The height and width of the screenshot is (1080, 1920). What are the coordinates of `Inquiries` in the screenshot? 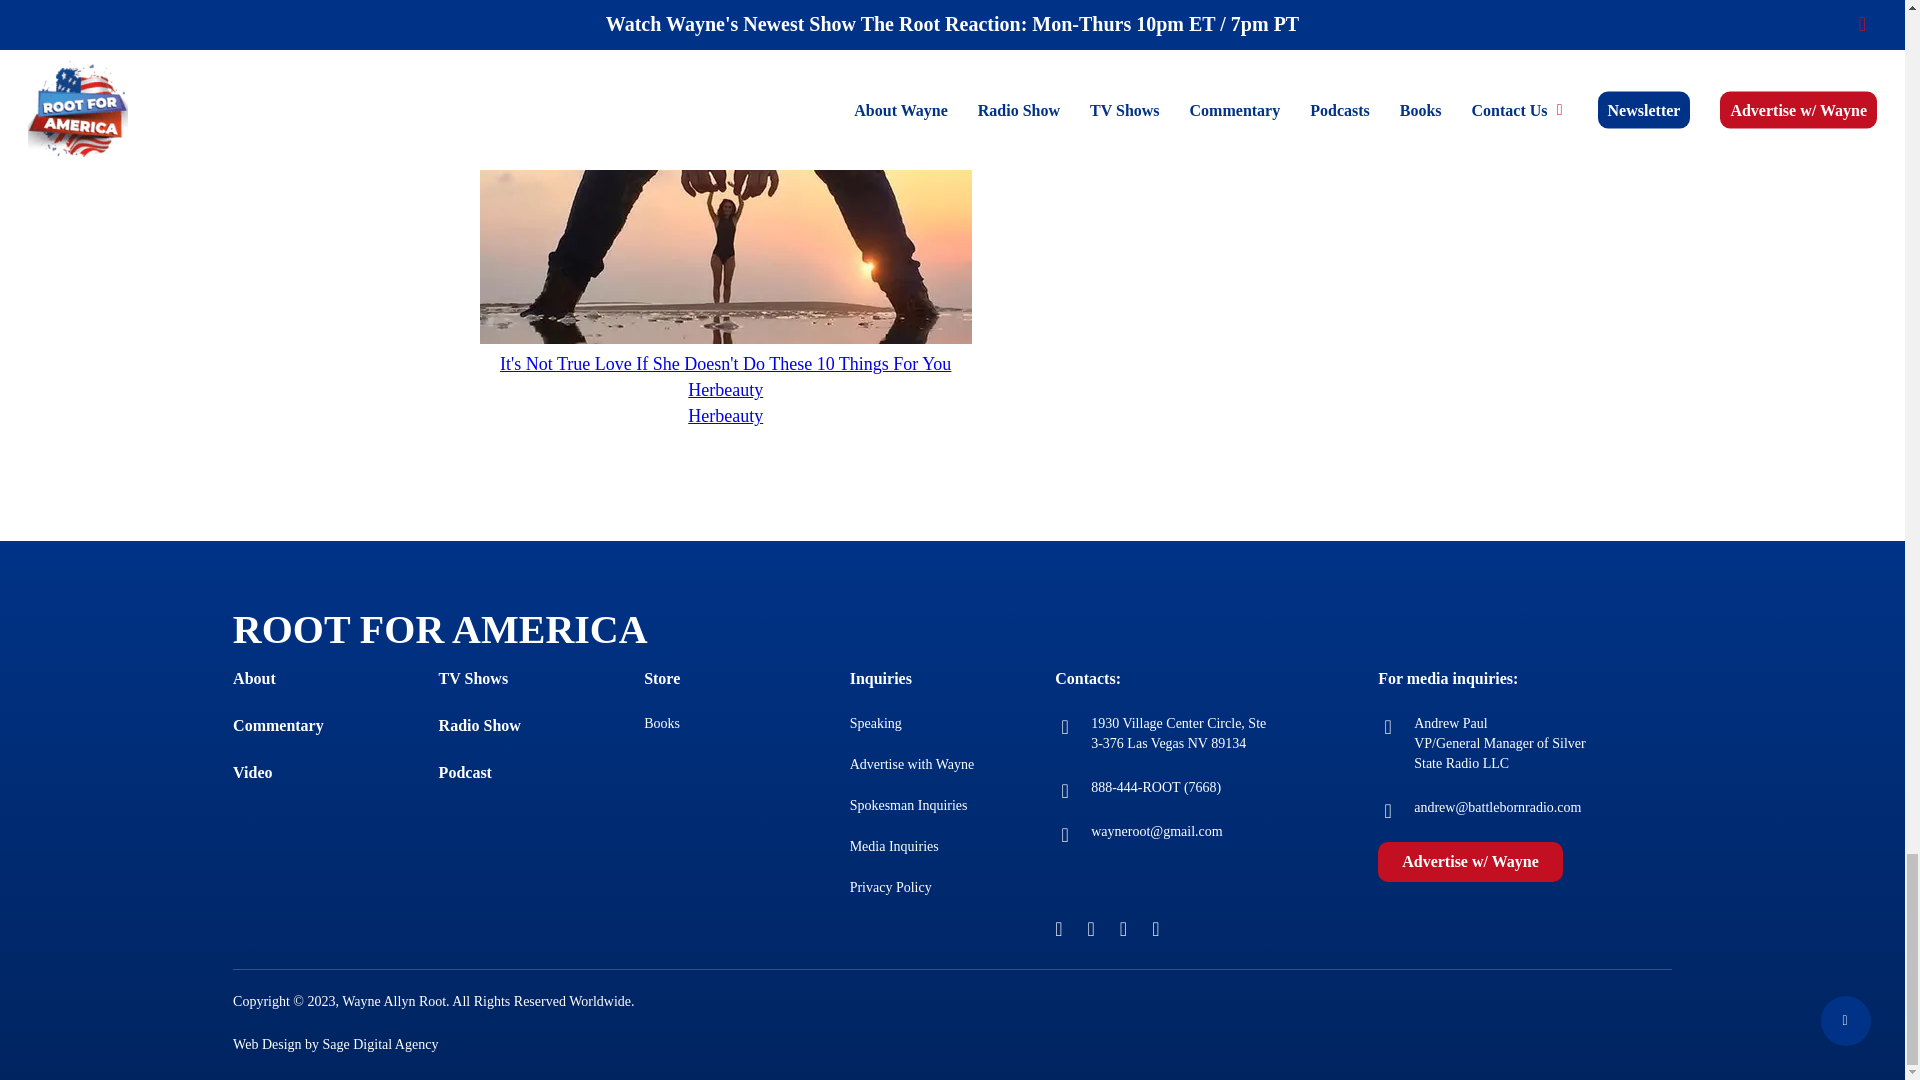 It's located at (881, 678).